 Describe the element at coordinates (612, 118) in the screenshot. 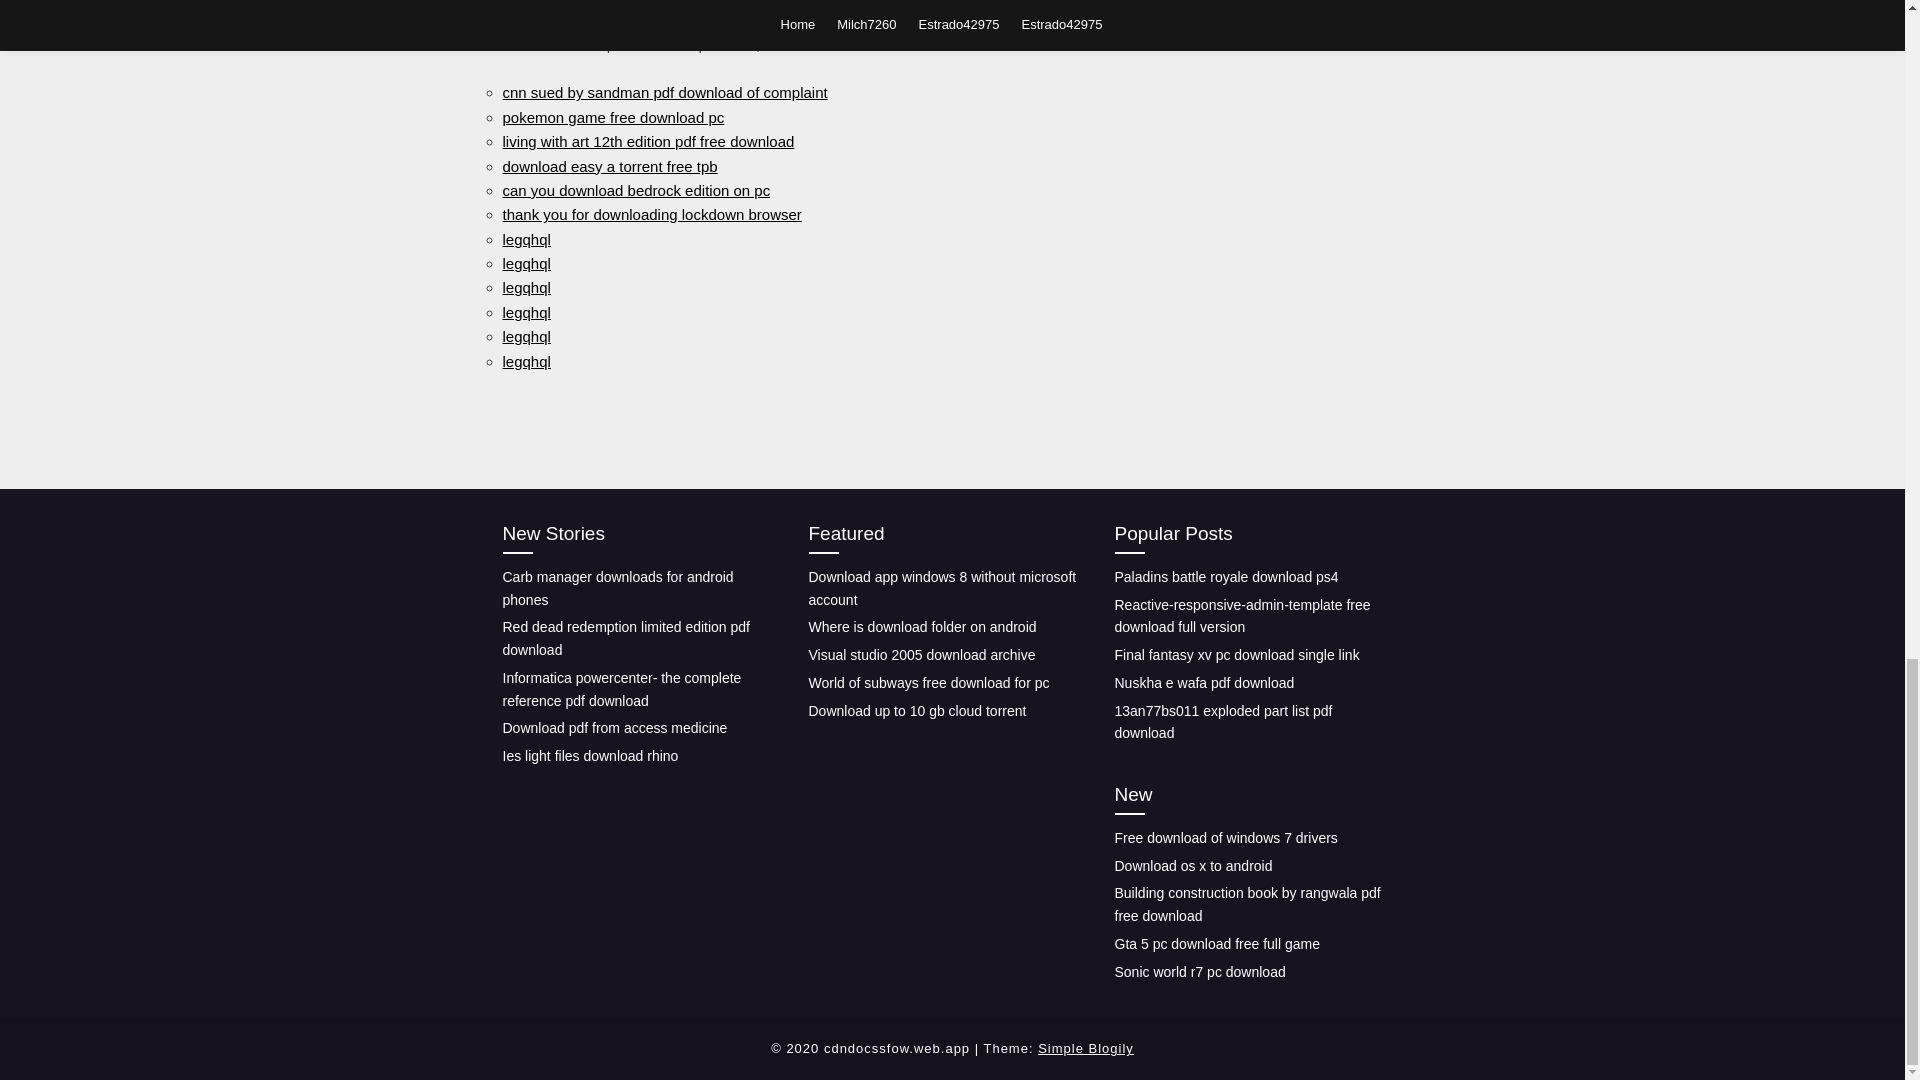

I see `pokemon game free download pc` at that location.